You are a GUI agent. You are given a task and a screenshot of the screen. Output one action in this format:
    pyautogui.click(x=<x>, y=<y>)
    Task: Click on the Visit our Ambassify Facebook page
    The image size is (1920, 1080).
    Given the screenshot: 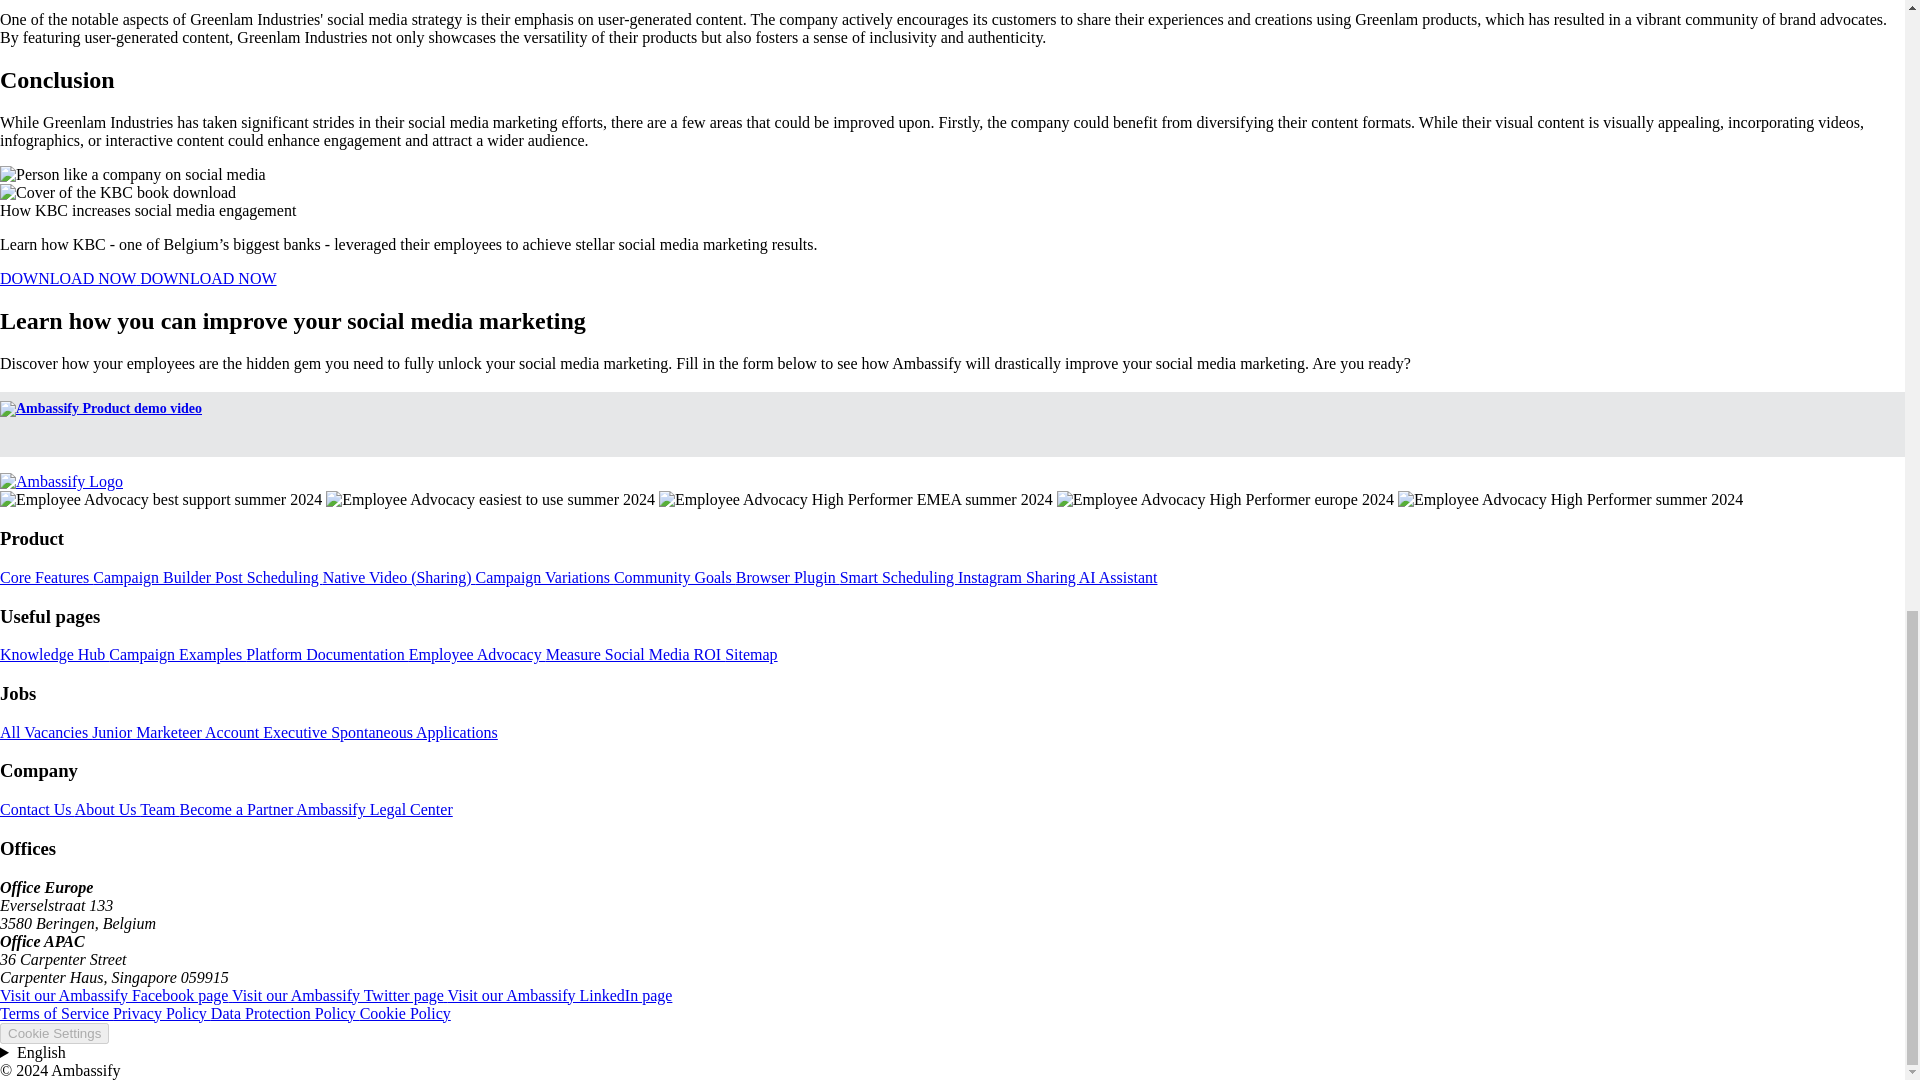 What is the action you would take?
    pyautogui.click(x=116, y=996)
    